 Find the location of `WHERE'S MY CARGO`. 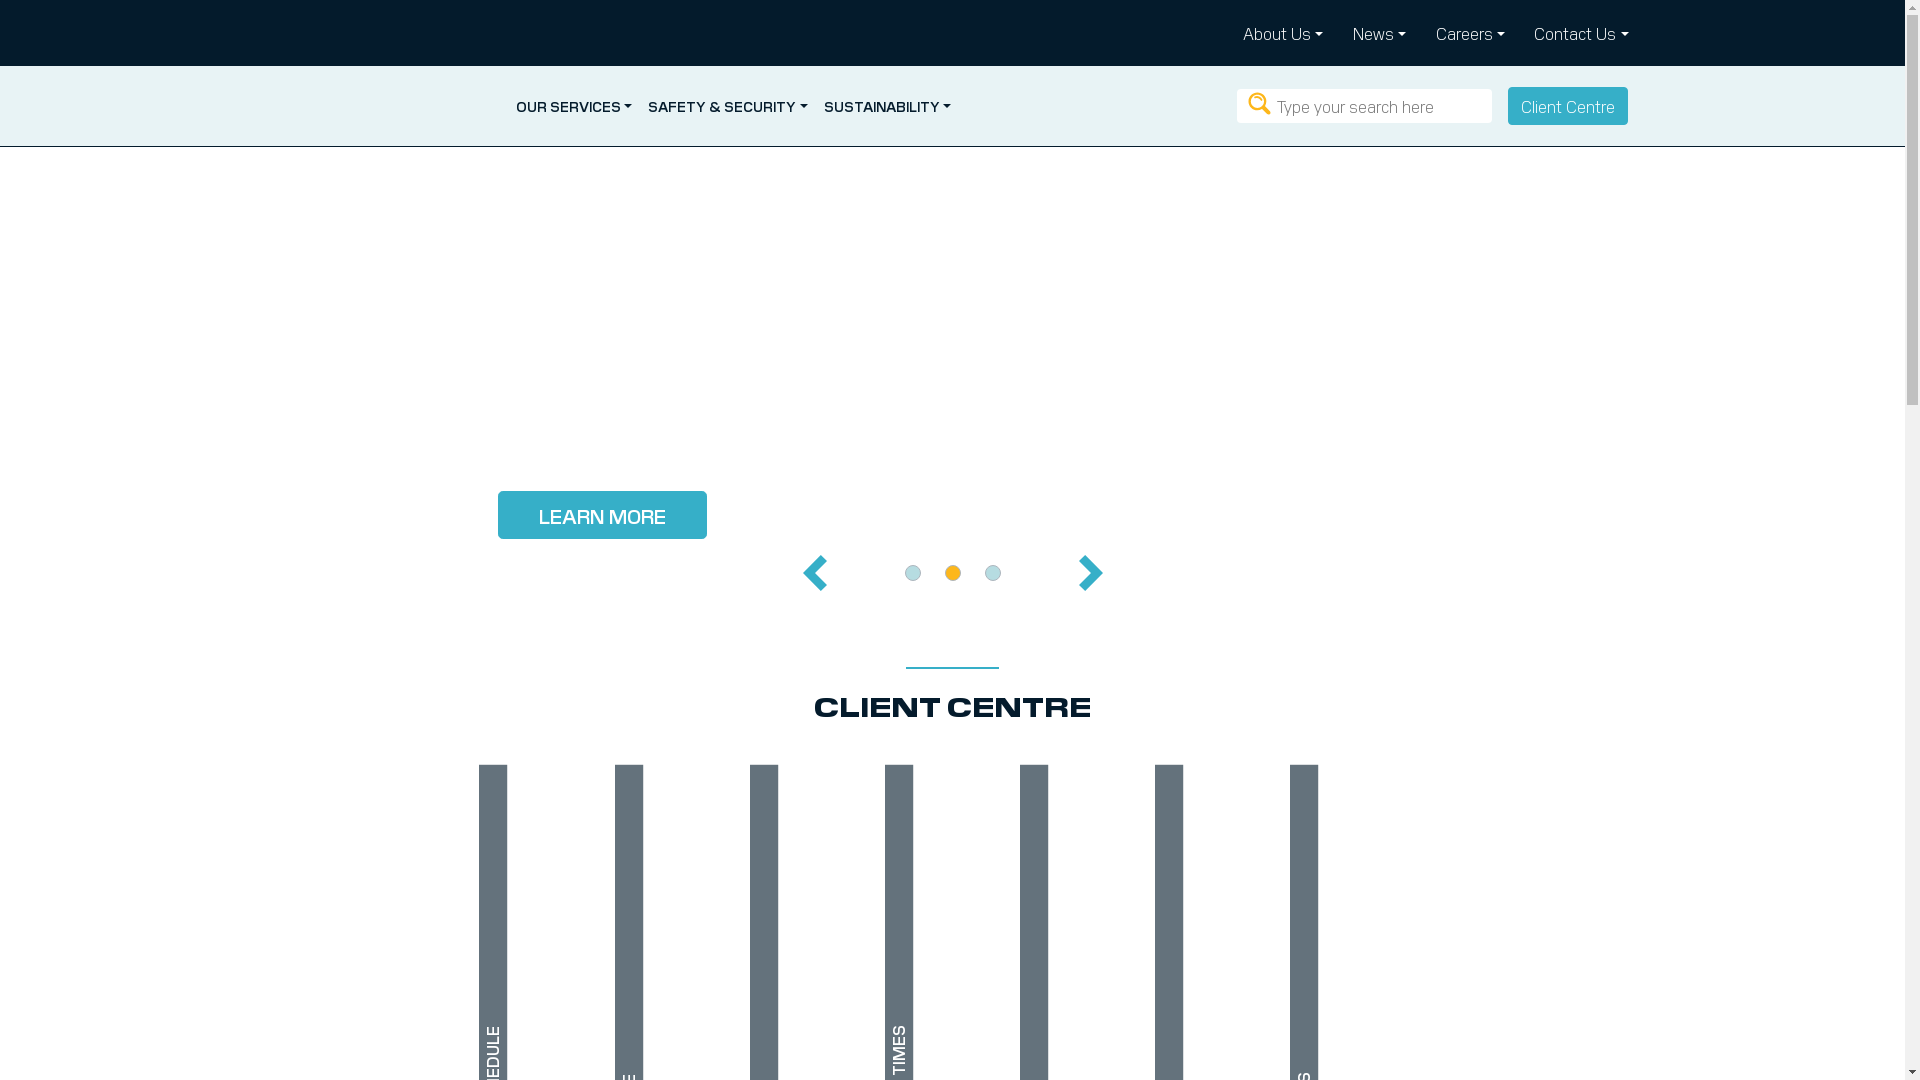

WHERE'S MY CARGO is located at coordinates (991, 786).